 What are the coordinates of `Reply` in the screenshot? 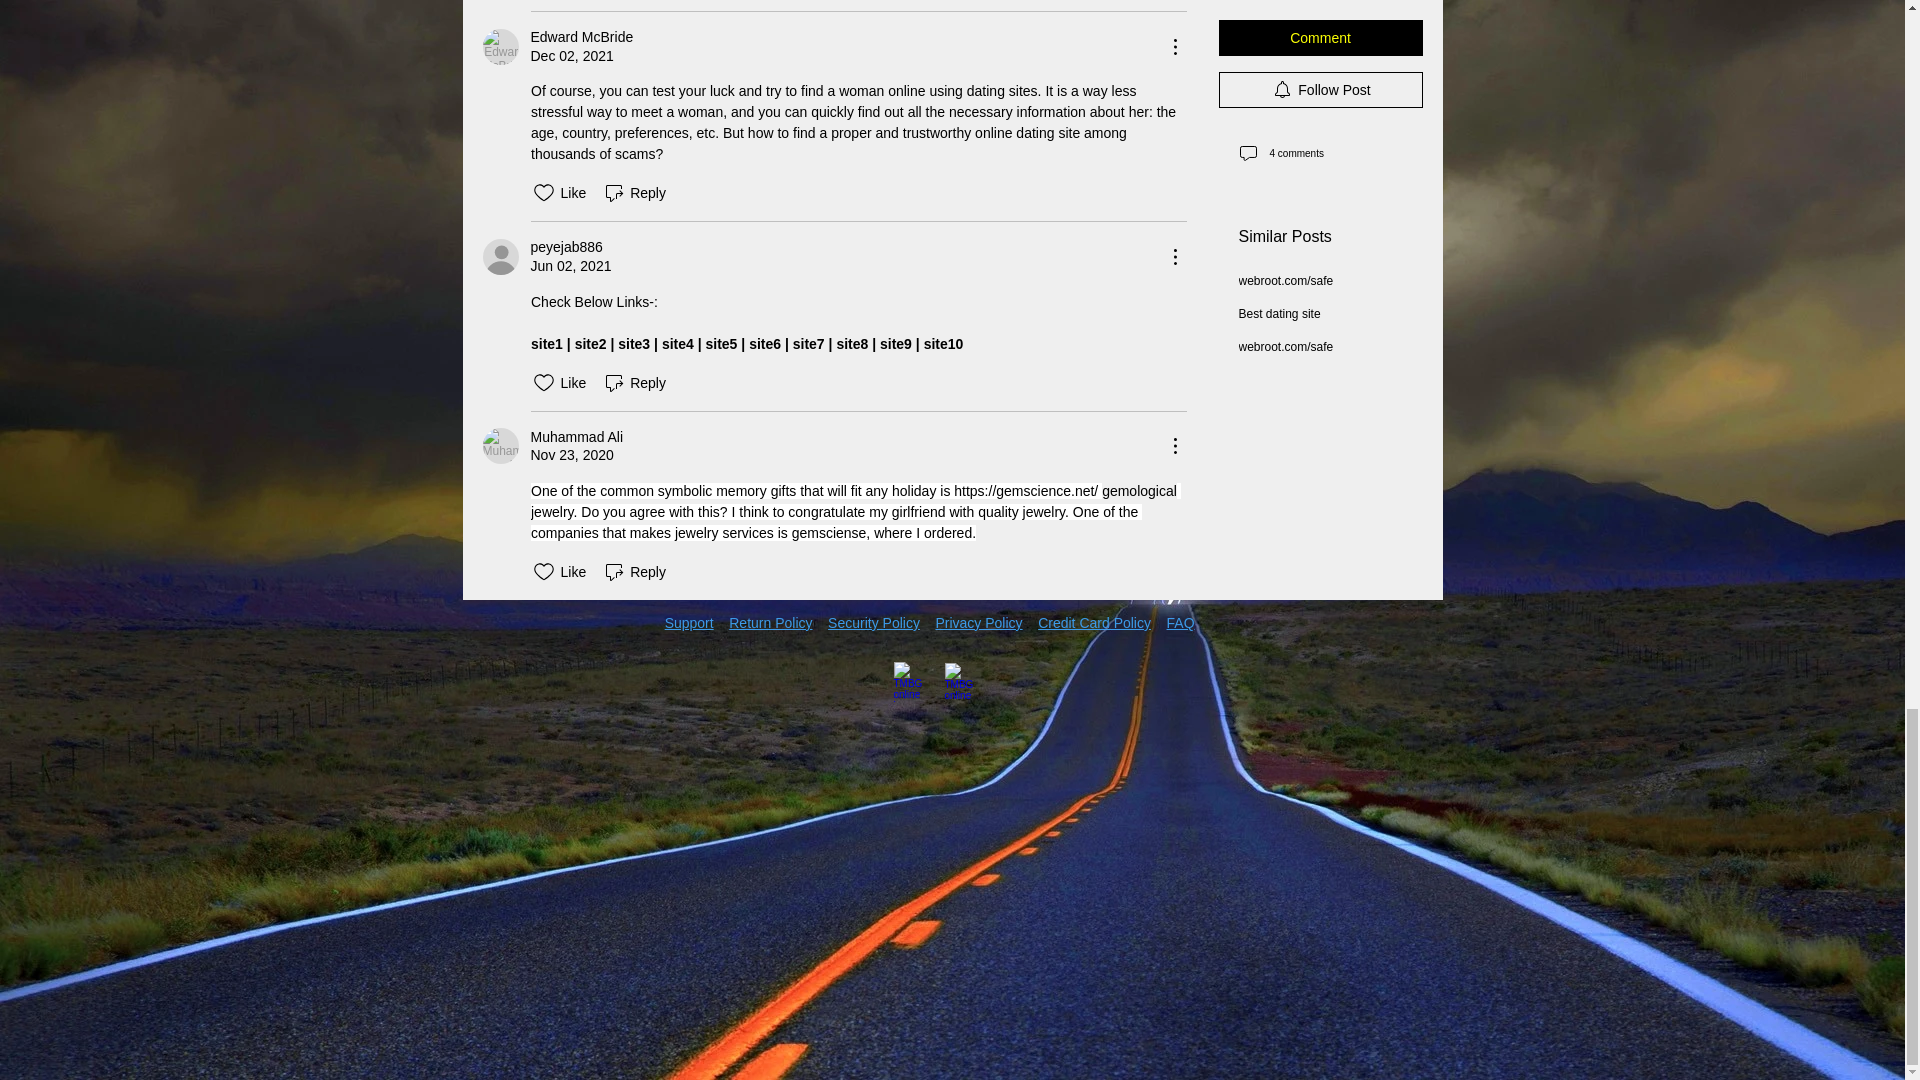 It's located at (634, 193).